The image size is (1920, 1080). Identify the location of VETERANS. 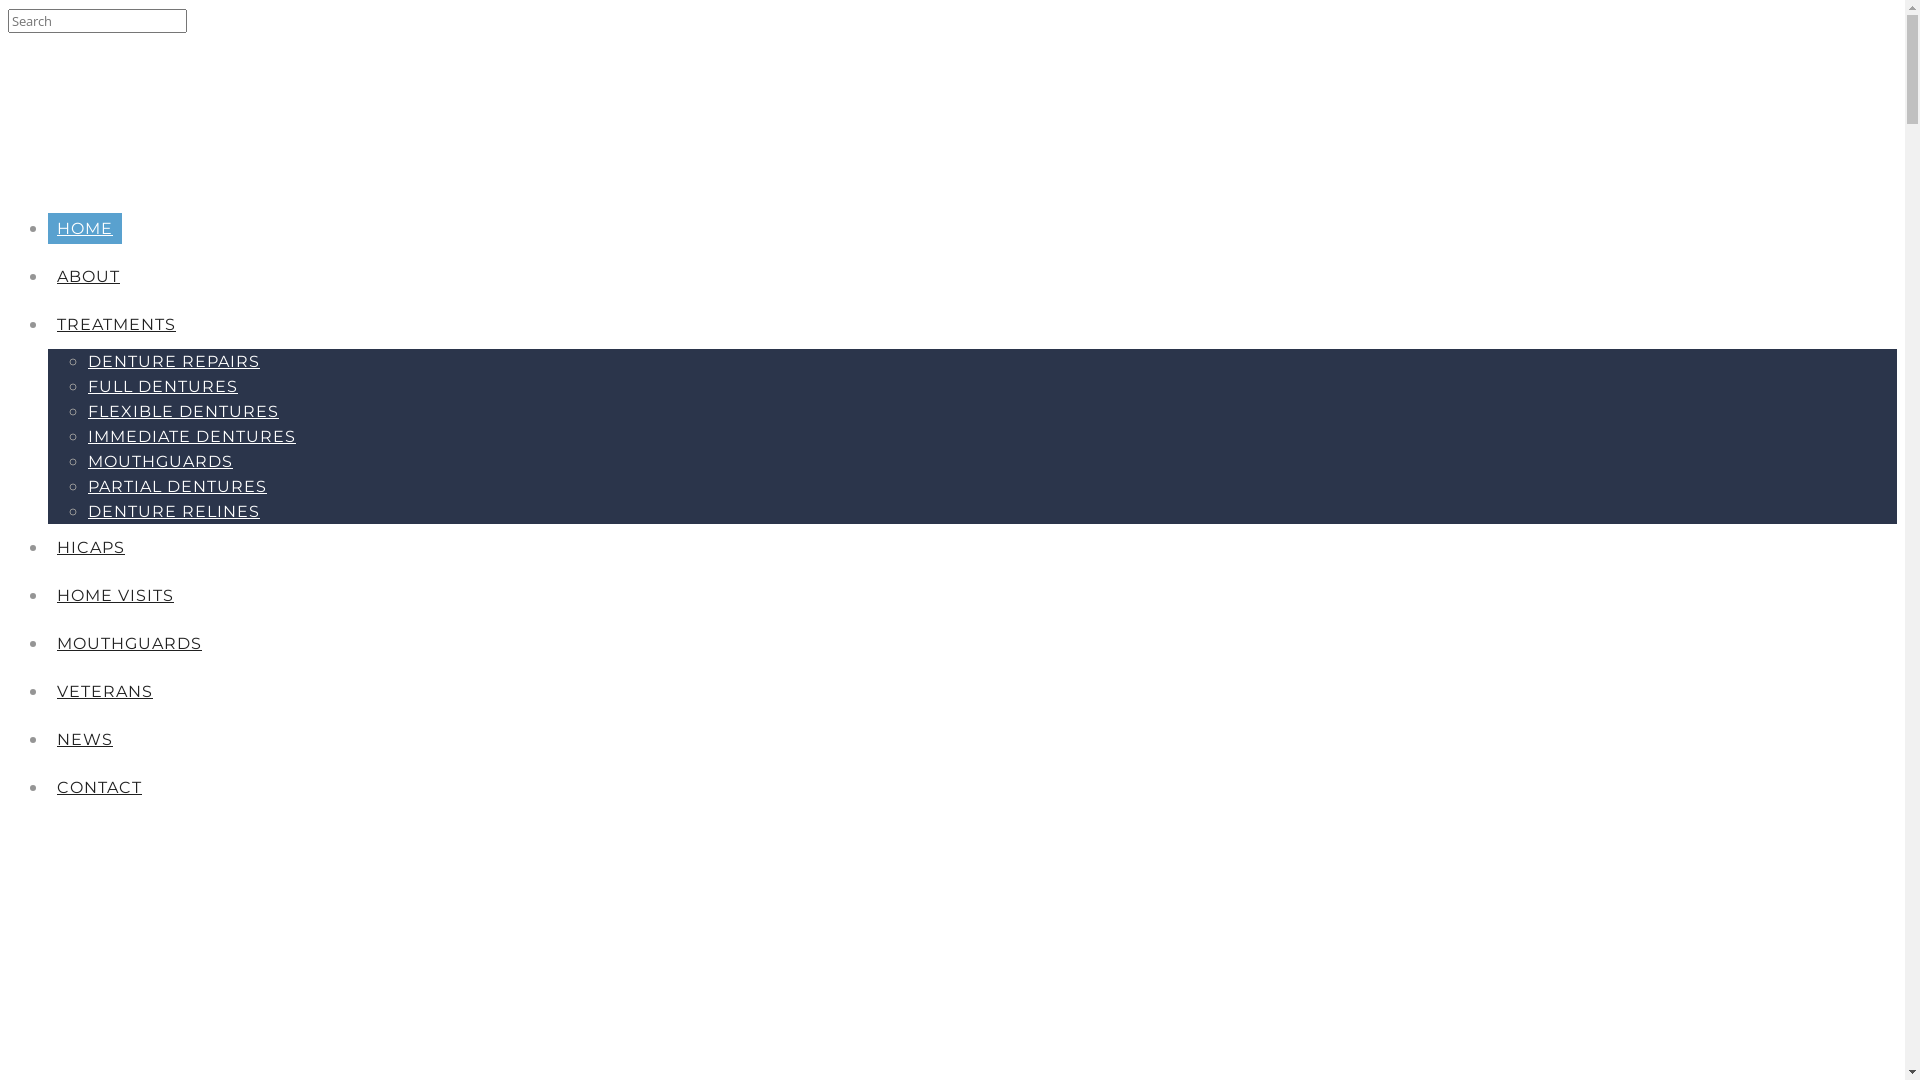
(105, 692).